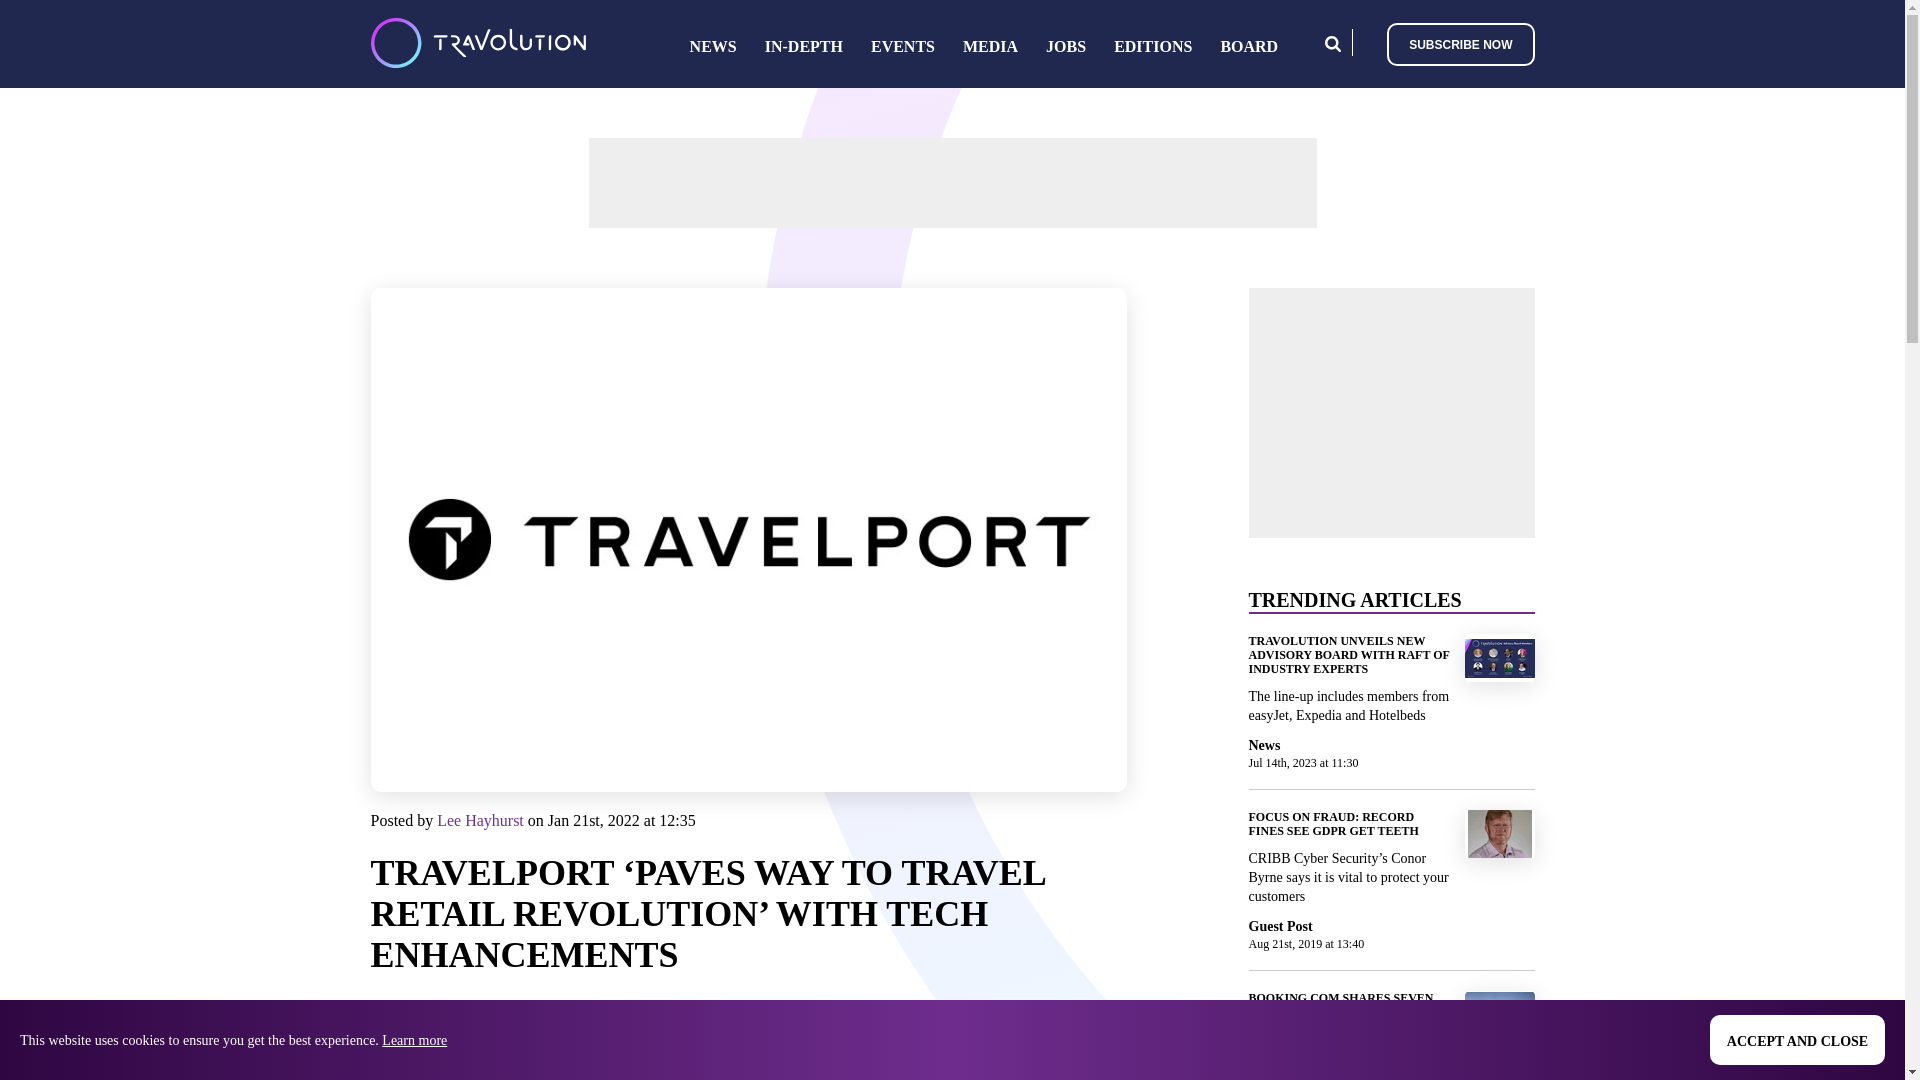 Image resolution: width=1920 pixels, height=1080 pixels. Describe the element at coordinates (990, 46) in the screenshot. I see `MEDIA` at that location.